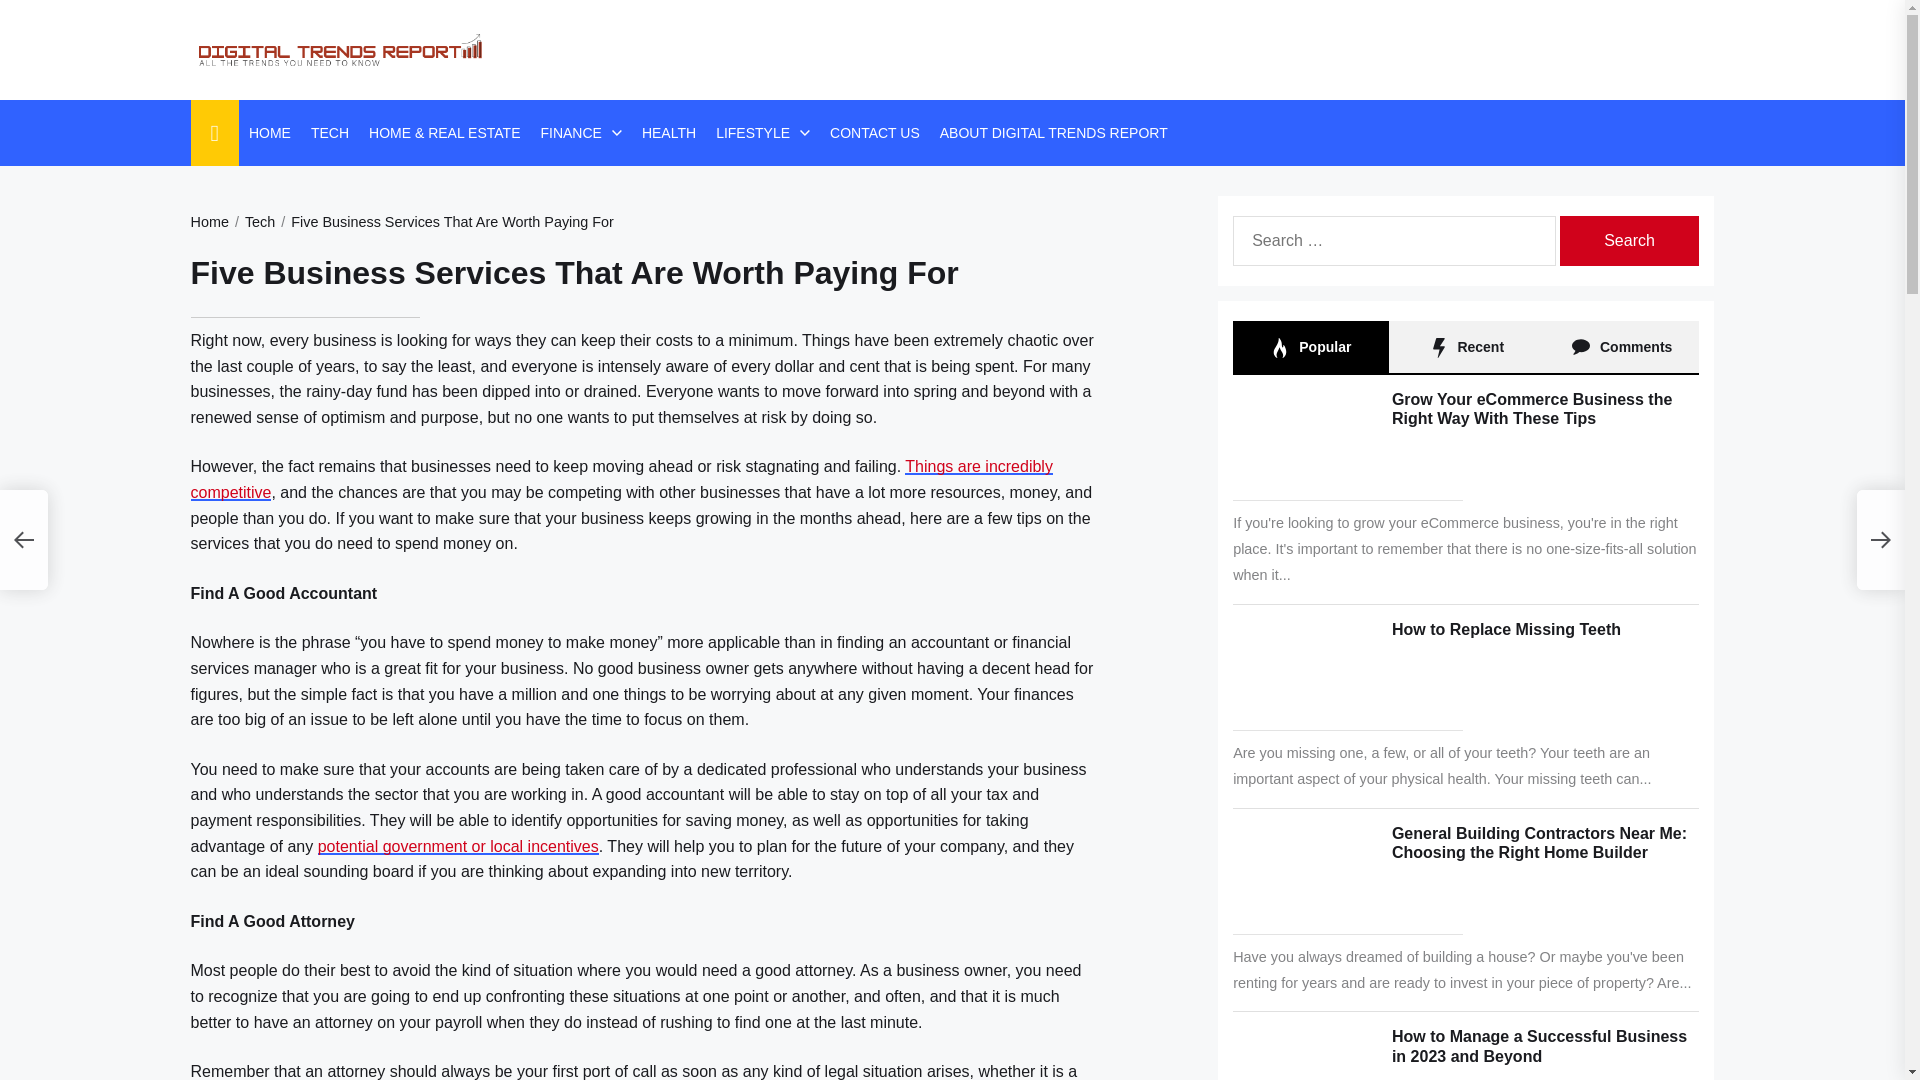 The height and width of the screenshot is (1080, 1920). I want to click on Five Business Services That Are Worth Paying For, so click(444, 222).